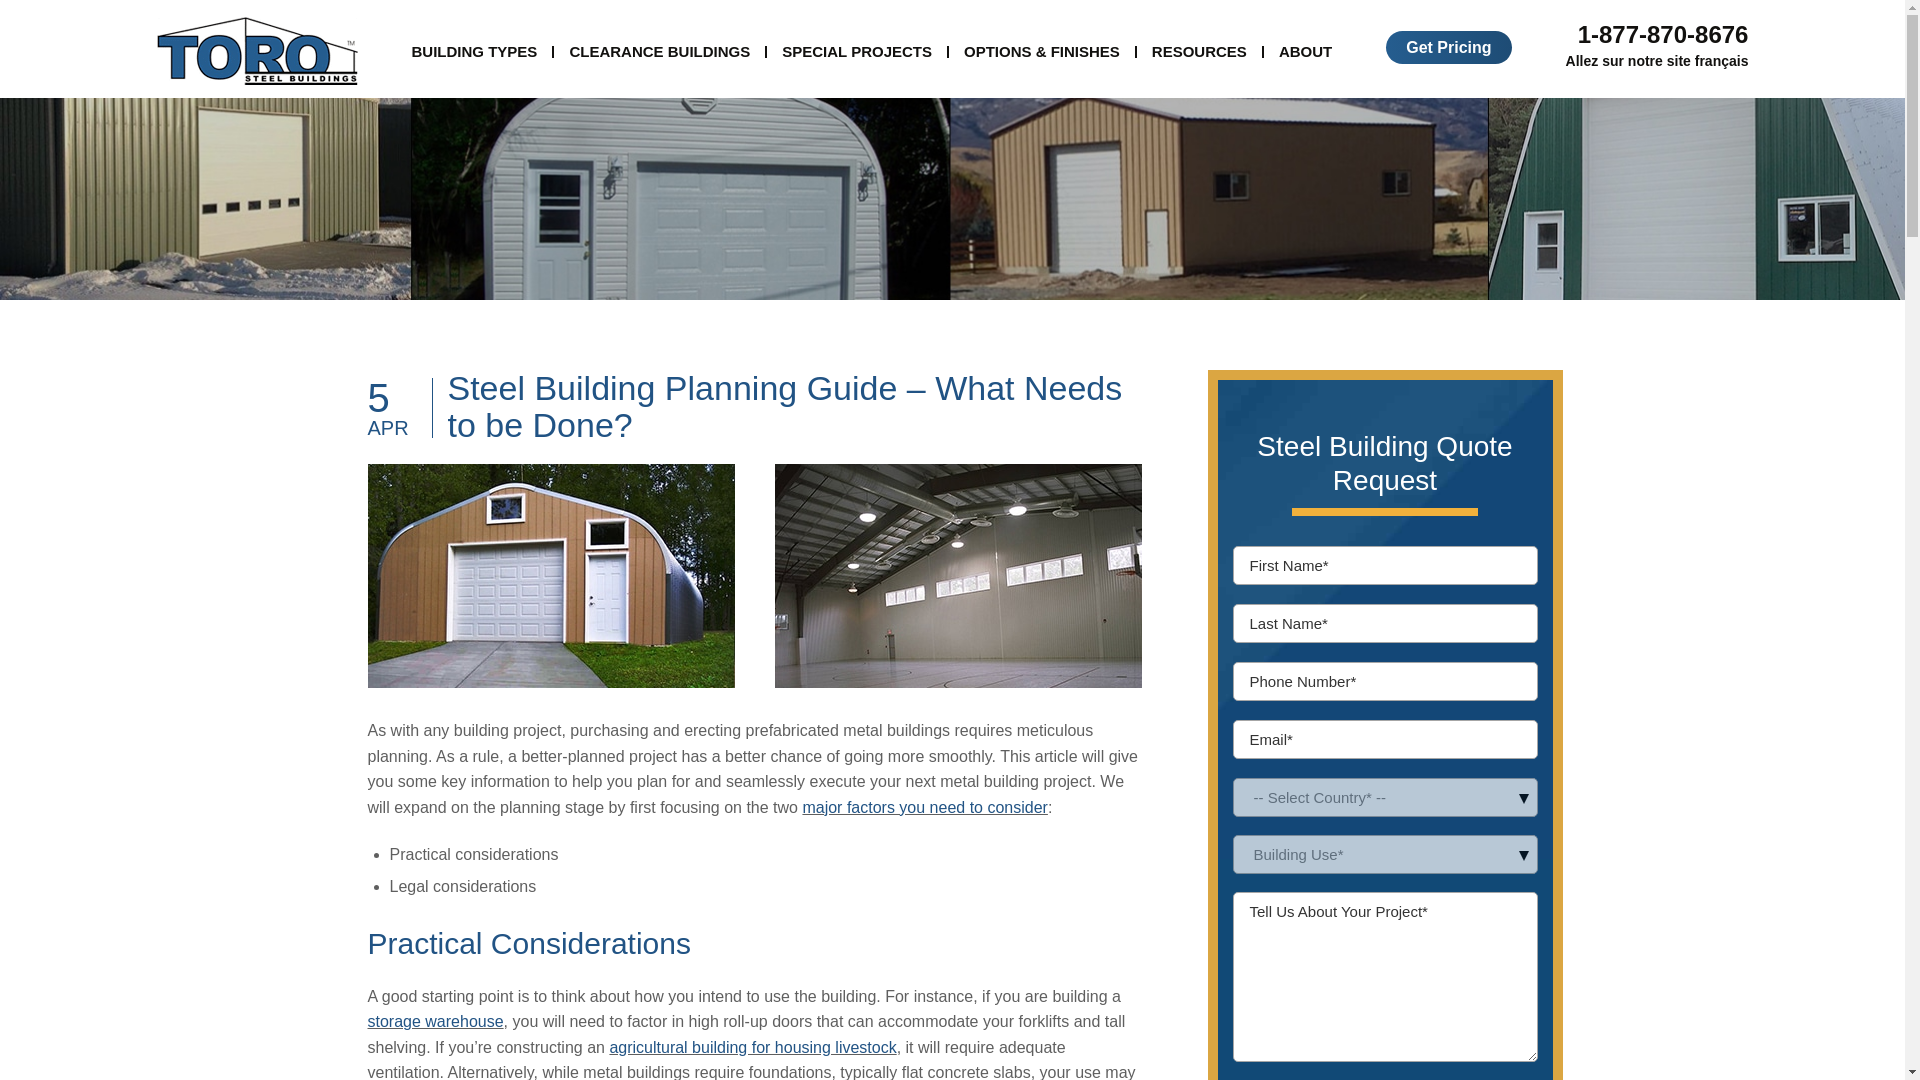  Describe the element at coordinates (856, 52) in the screenshot. I see `SPECIAL PROJECTS` at that location.